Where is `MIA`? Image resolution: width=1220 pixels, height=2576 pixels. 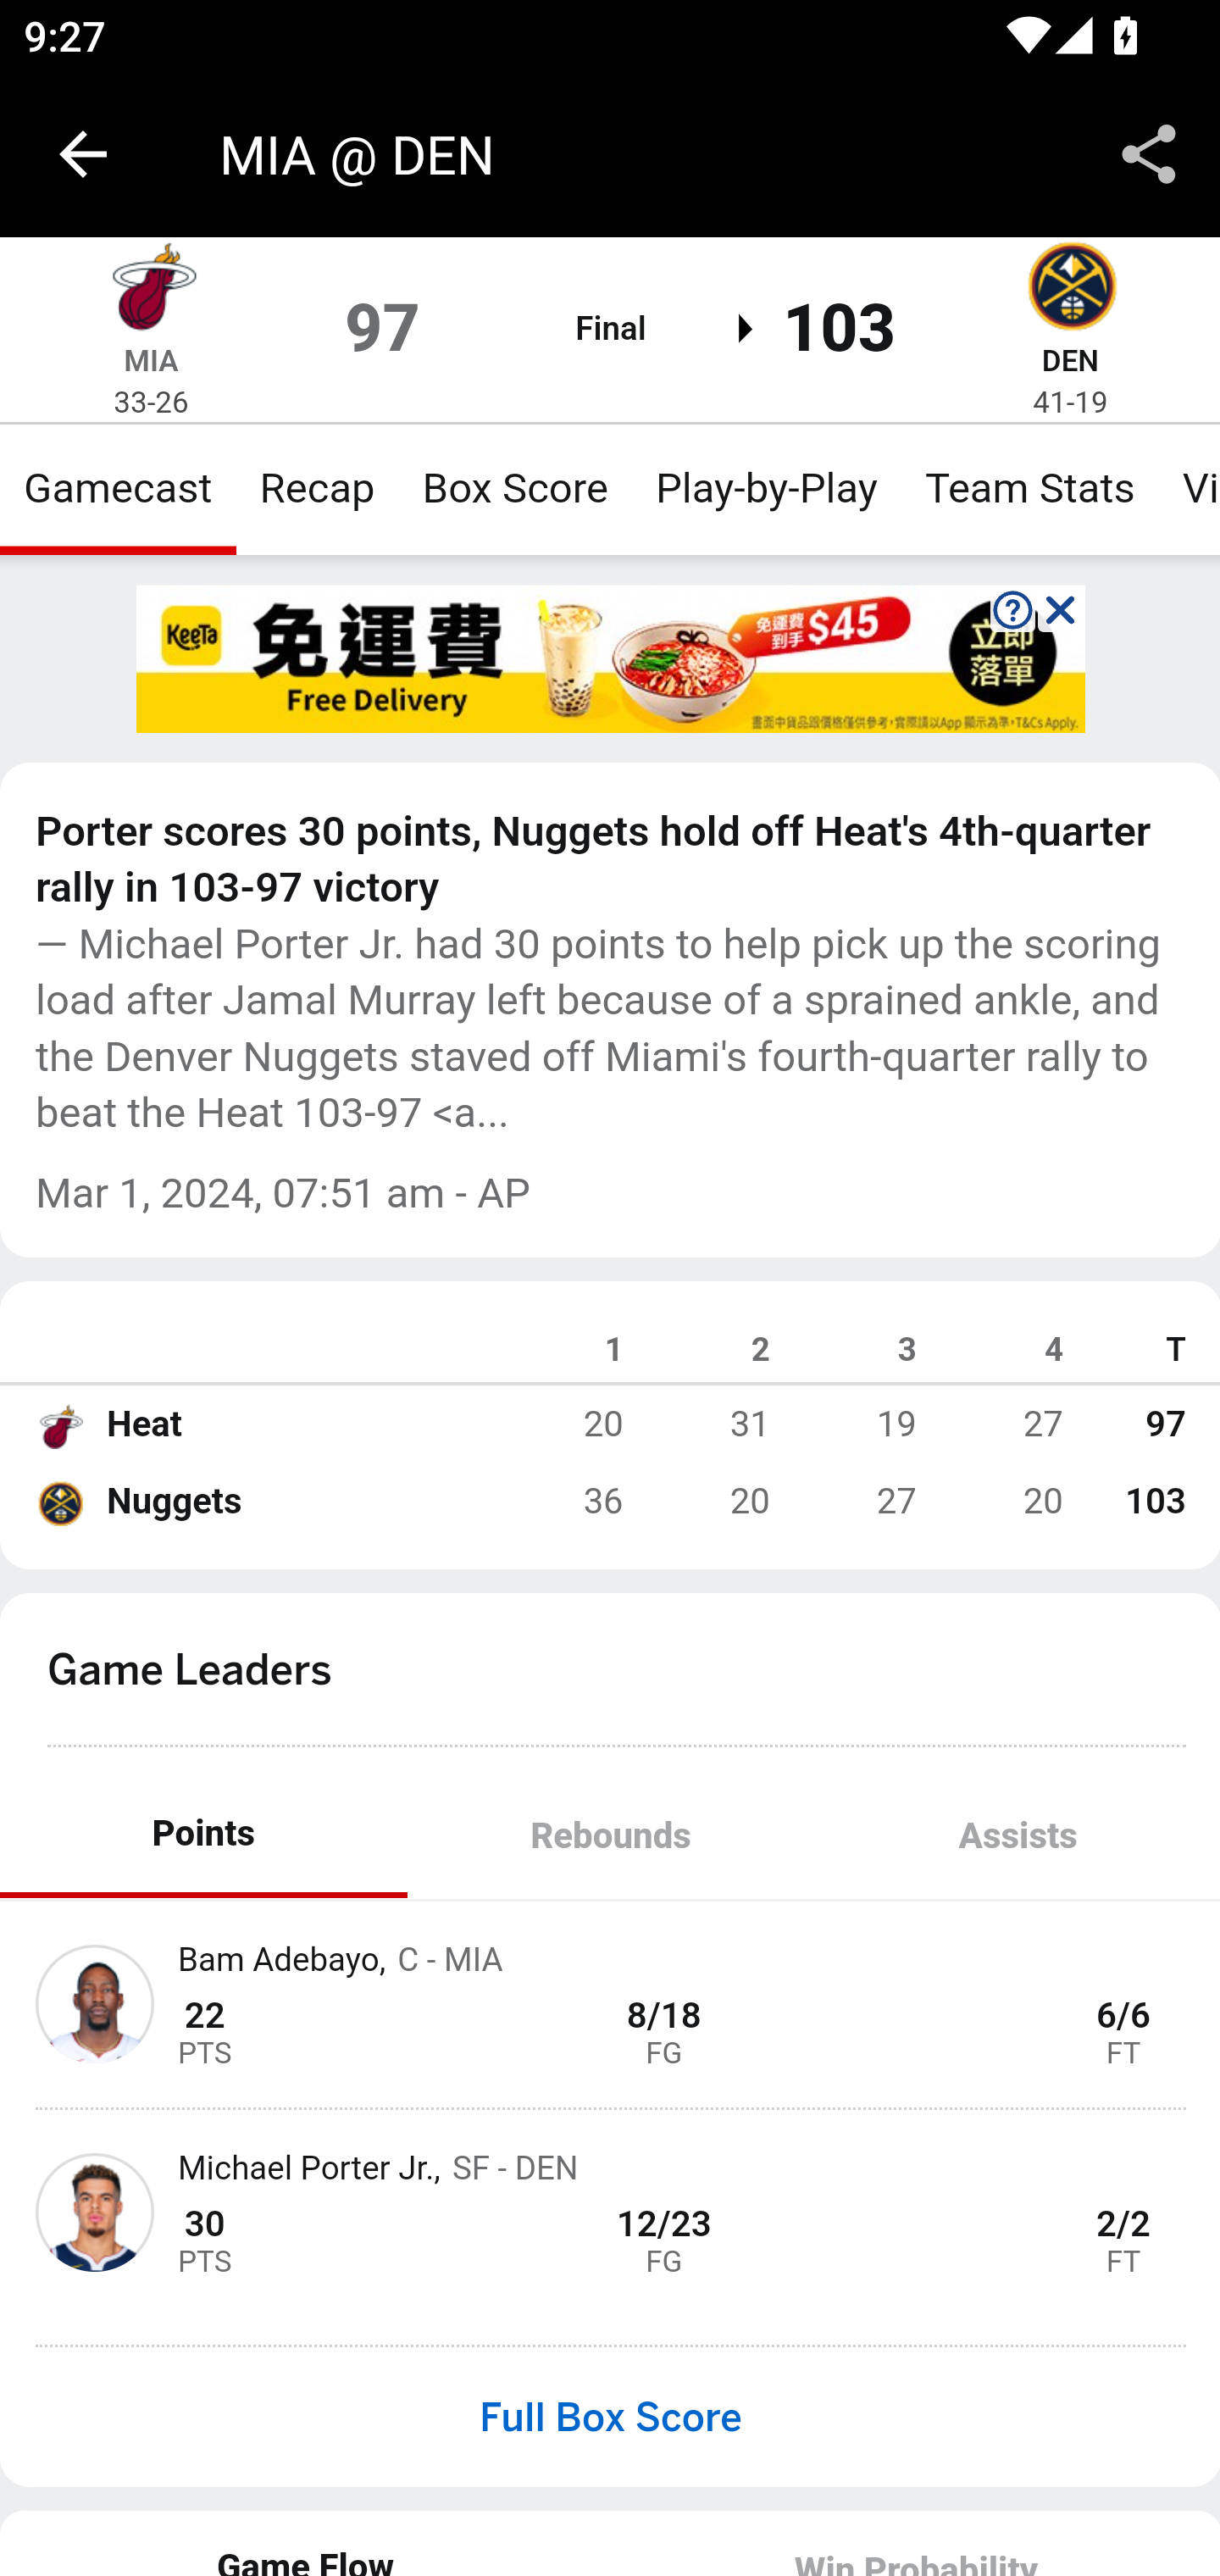
MIA is located at coordinates (151, 360).